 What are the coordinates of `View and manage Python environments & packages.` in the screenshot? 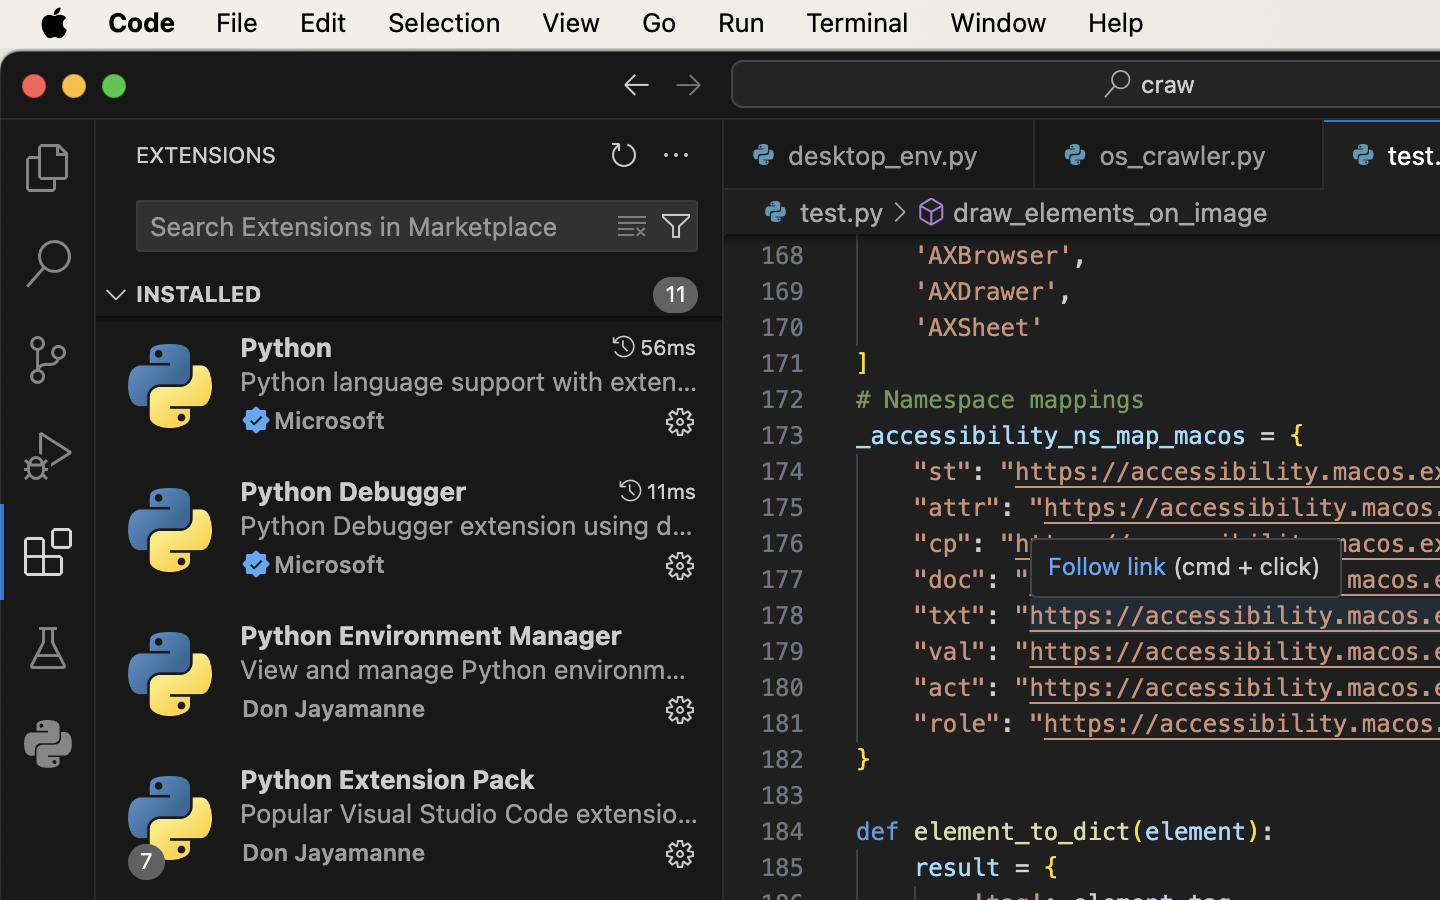 It's located at (464, 669).